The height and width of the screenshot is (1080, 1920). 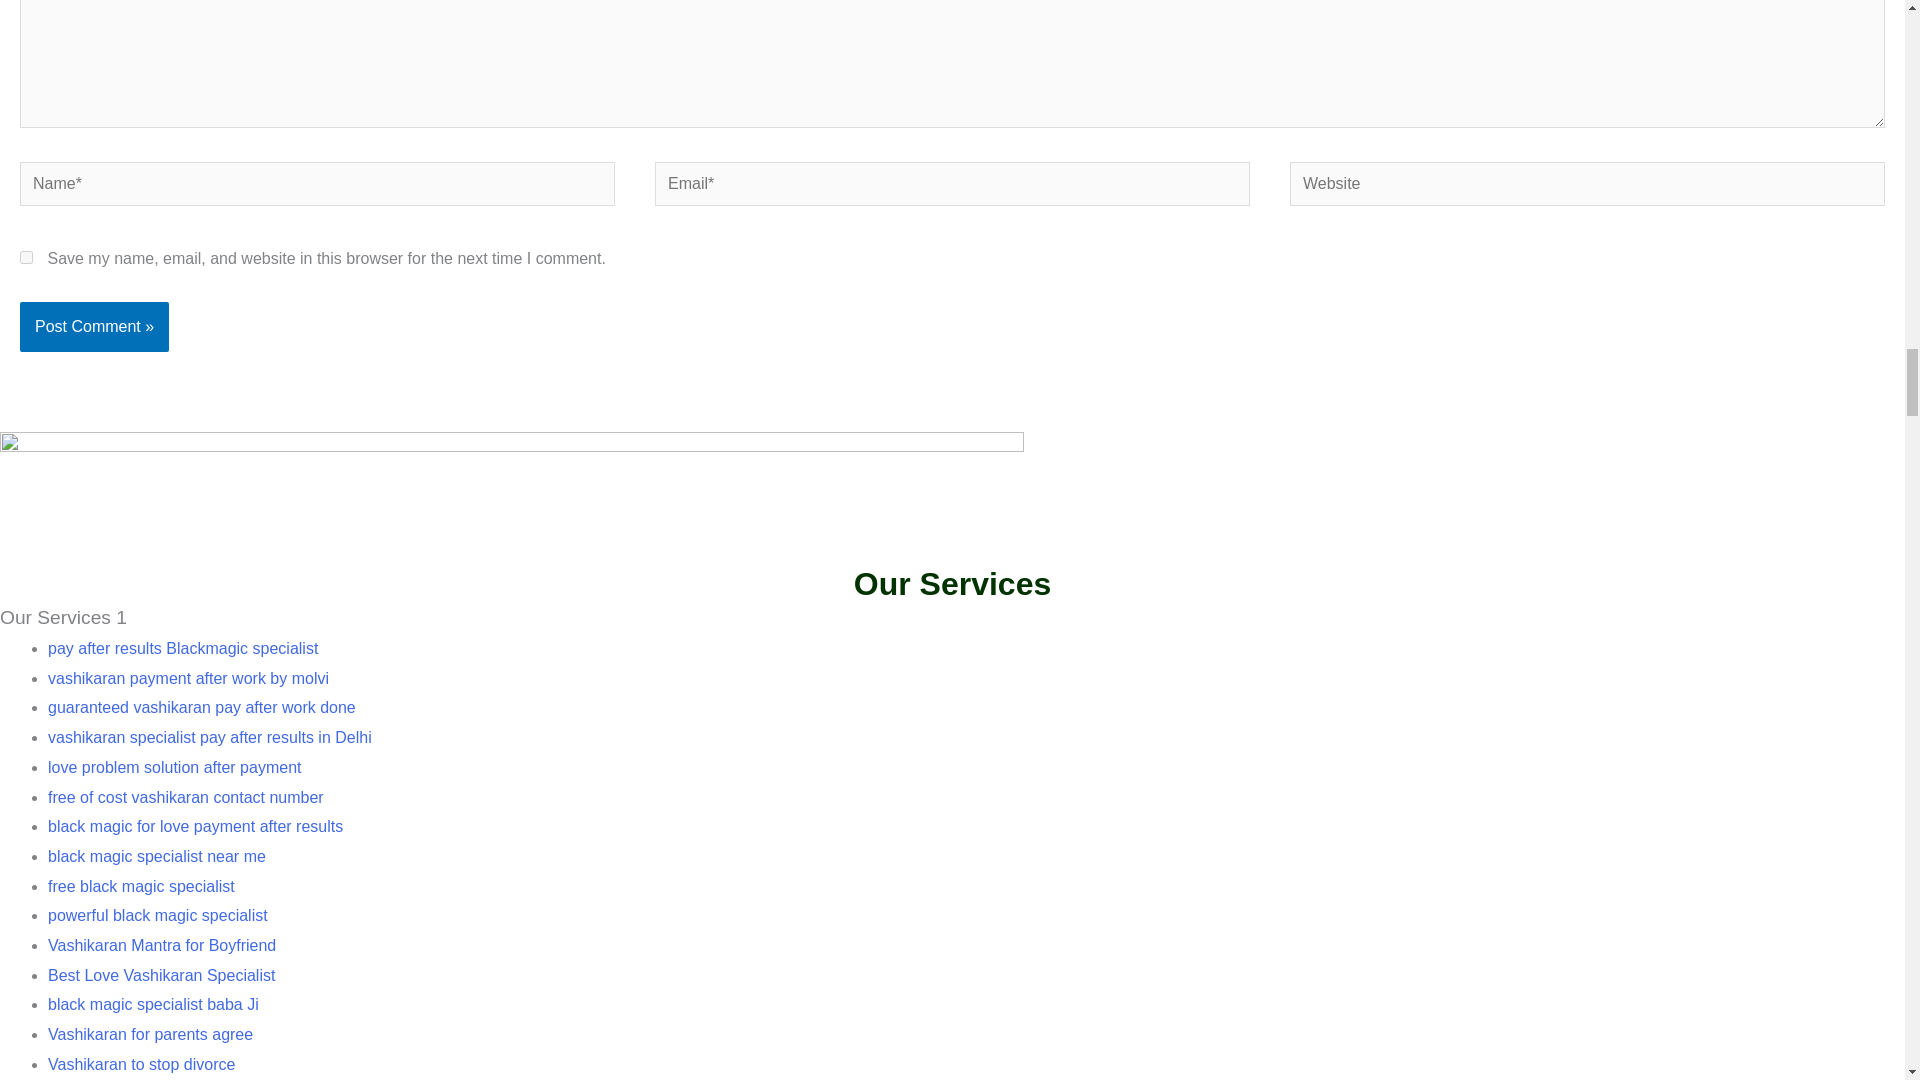 I want to click on black magic specialist near me, so click(x=157, y=856).